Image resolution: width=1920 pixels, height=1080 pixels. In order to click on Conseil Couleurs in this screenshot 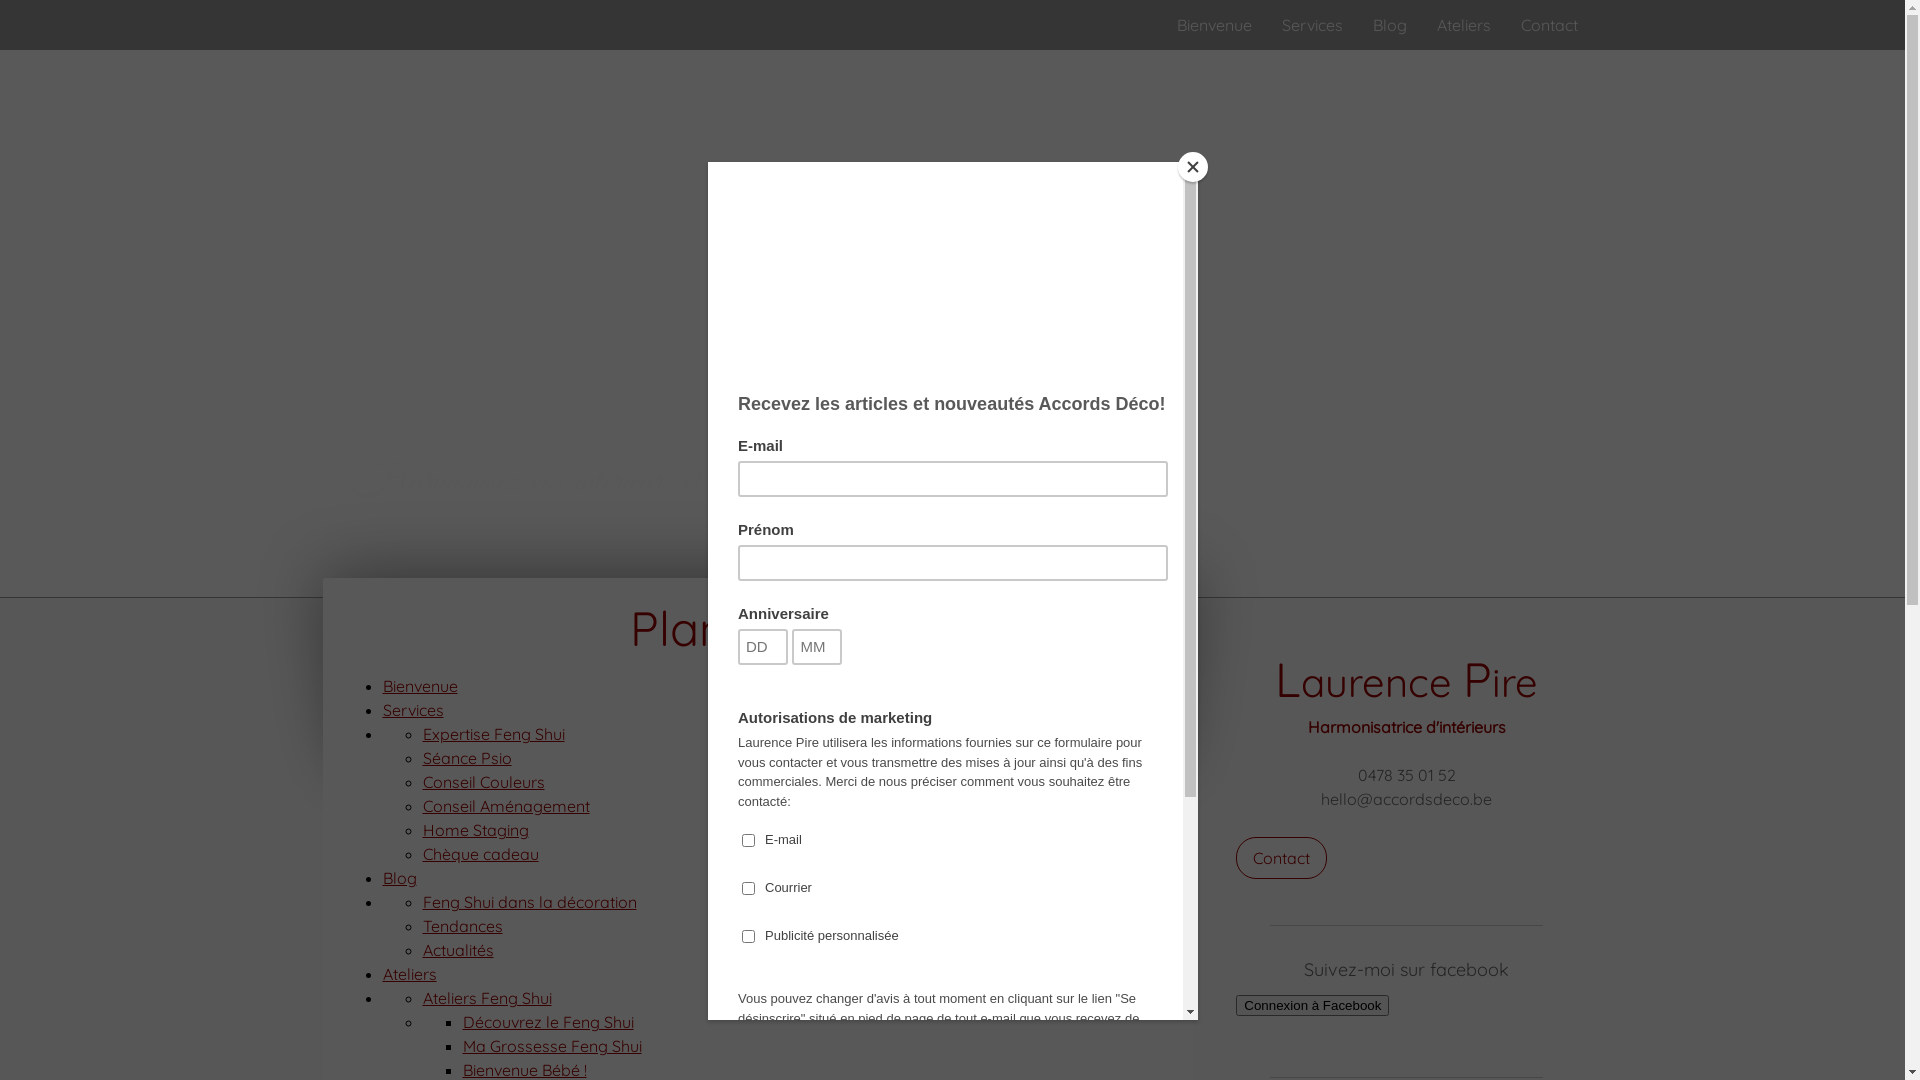, I will do `click(483, 782)`.